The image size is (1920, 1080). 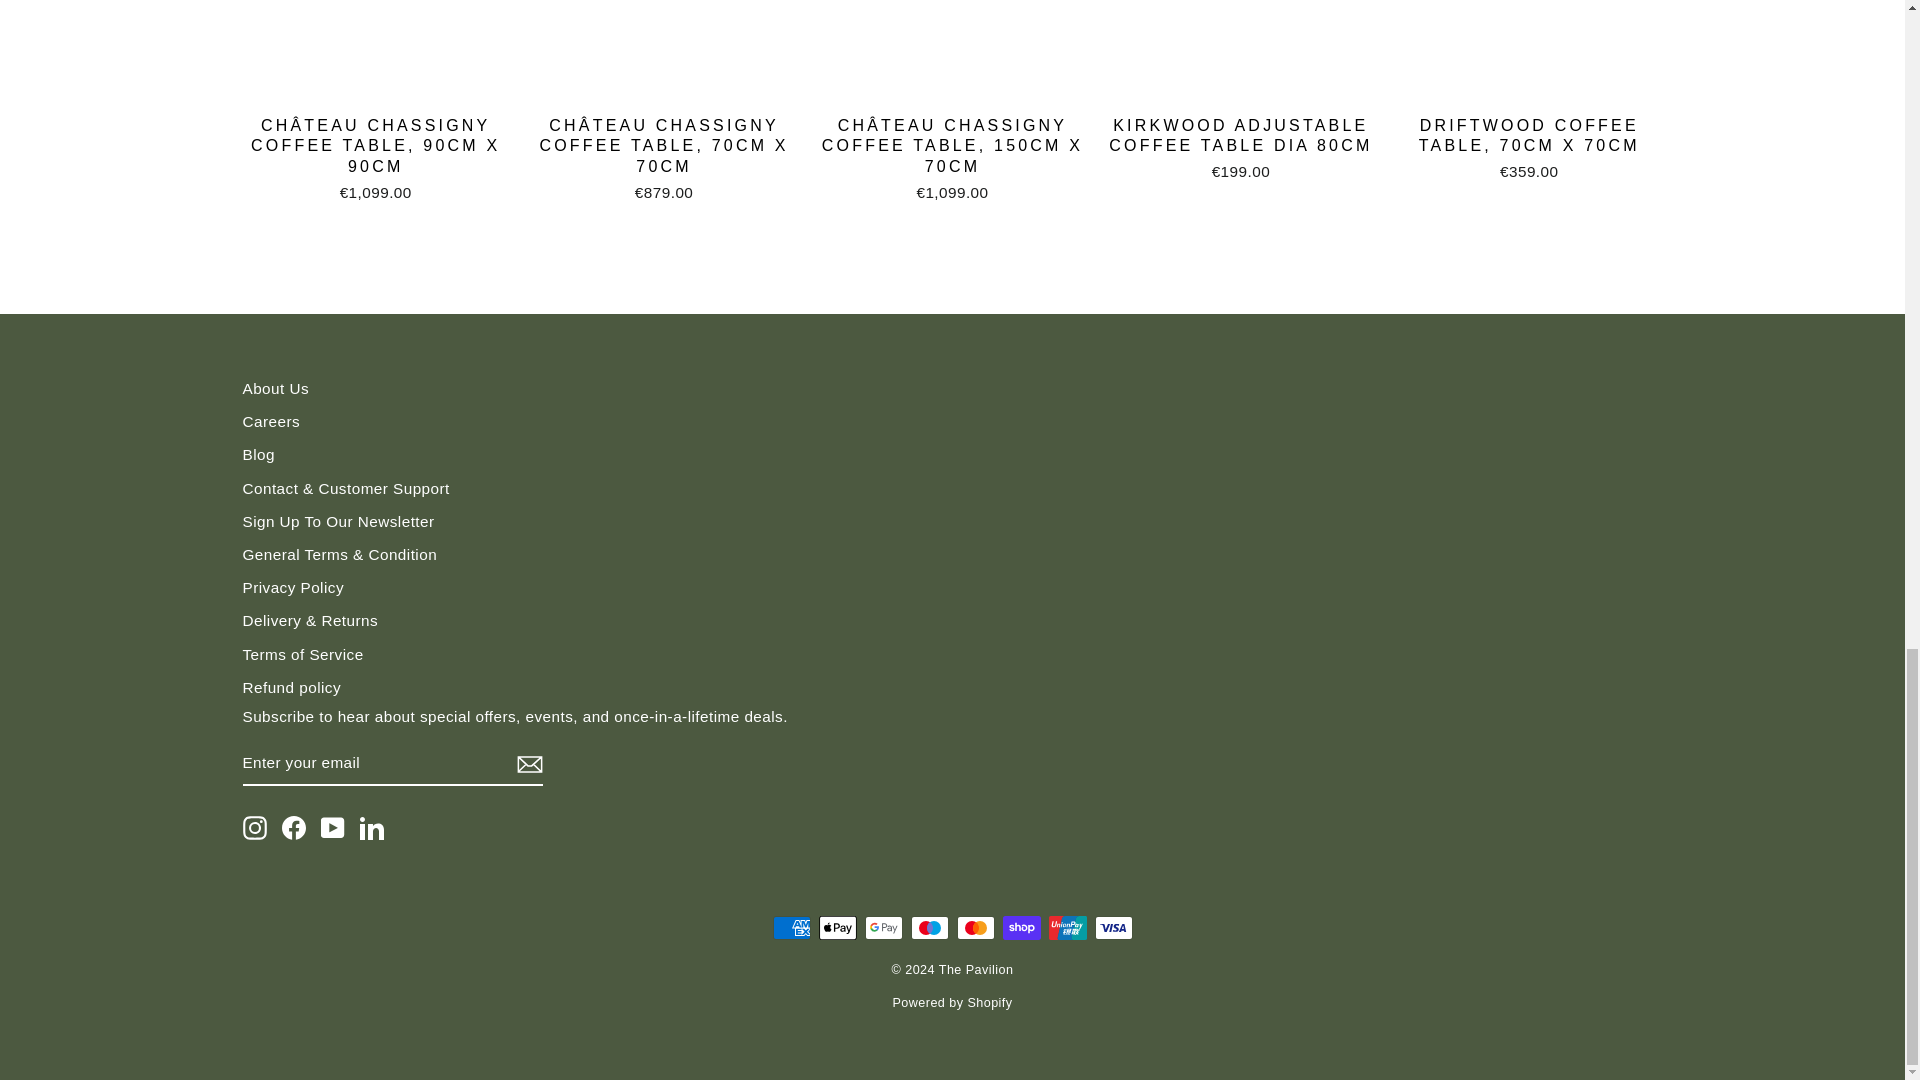 What do you see at coordinates (1067, 927) in the screenshot?
I see `Union Pay` at bounding box center [1067, 927].